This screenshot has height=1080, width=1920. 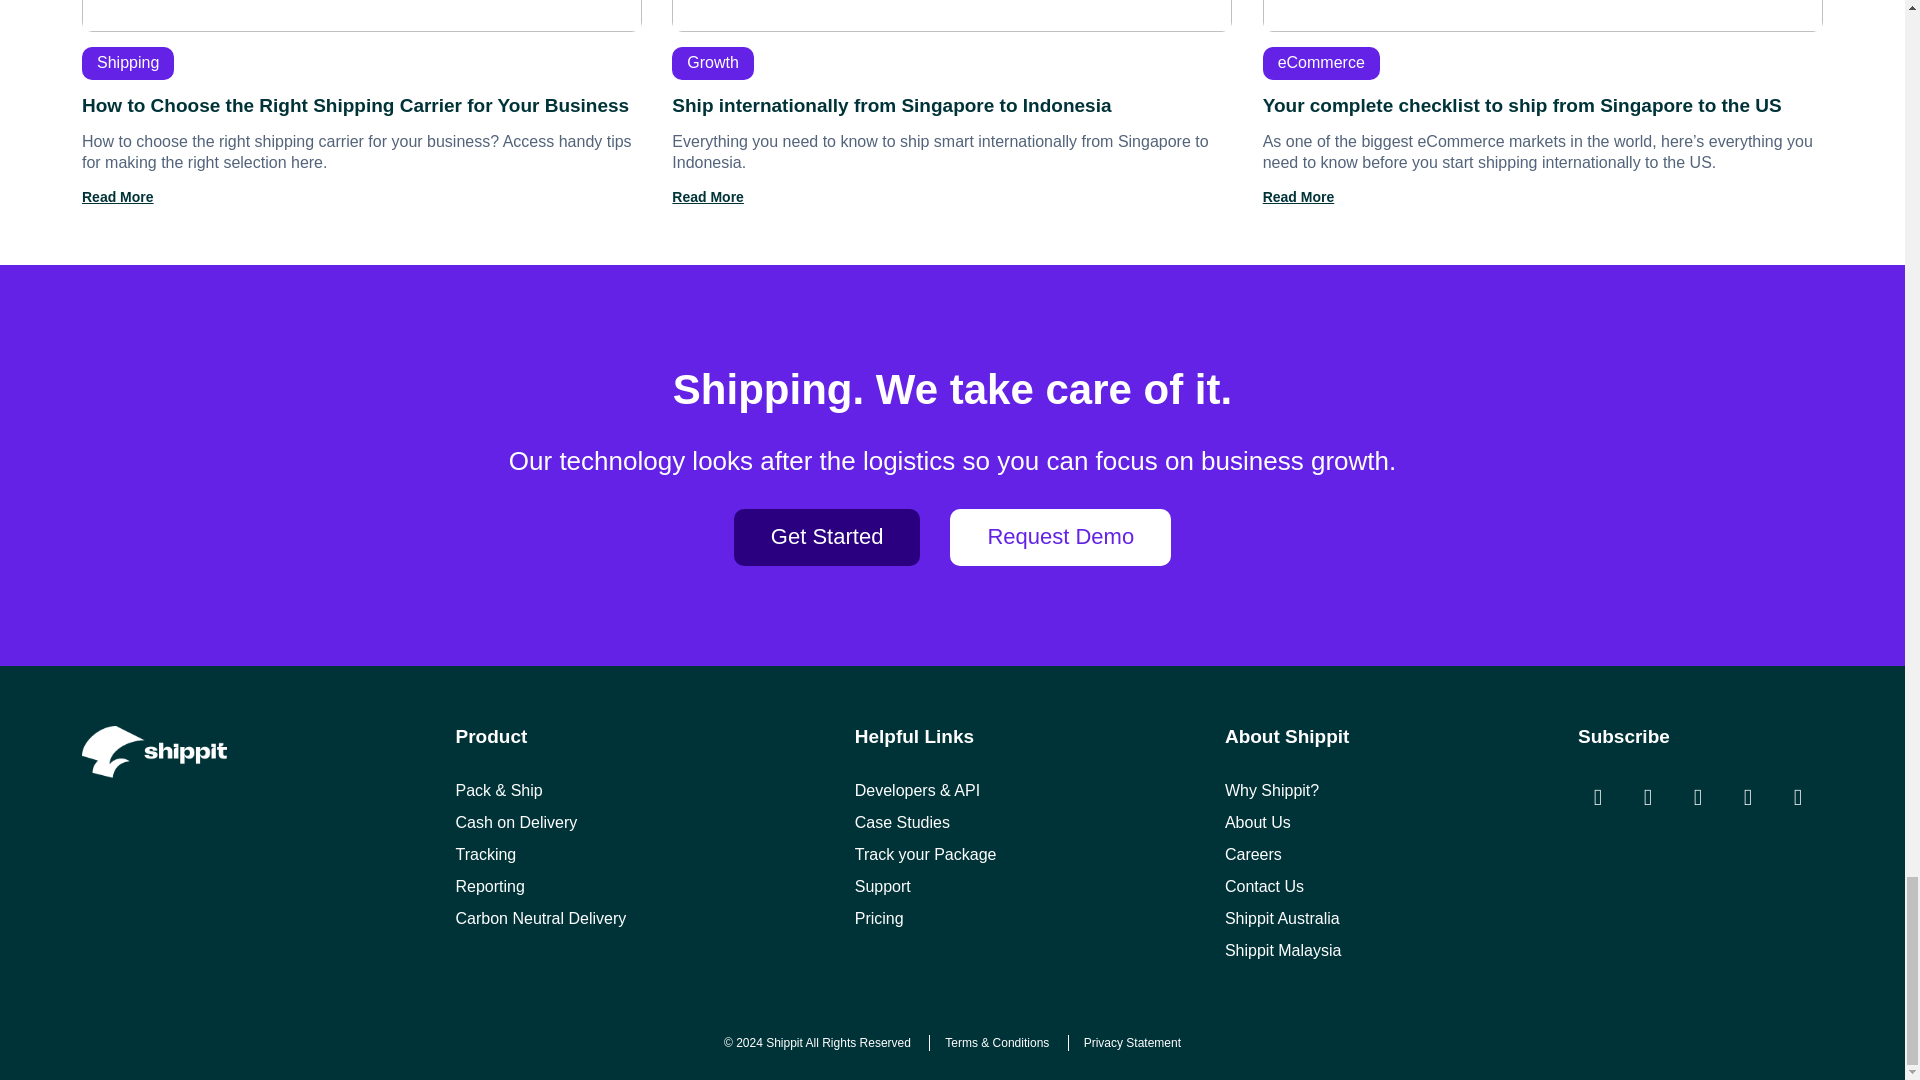 I want to click on Visit us on Twitter, so click(x=1698, y=797).